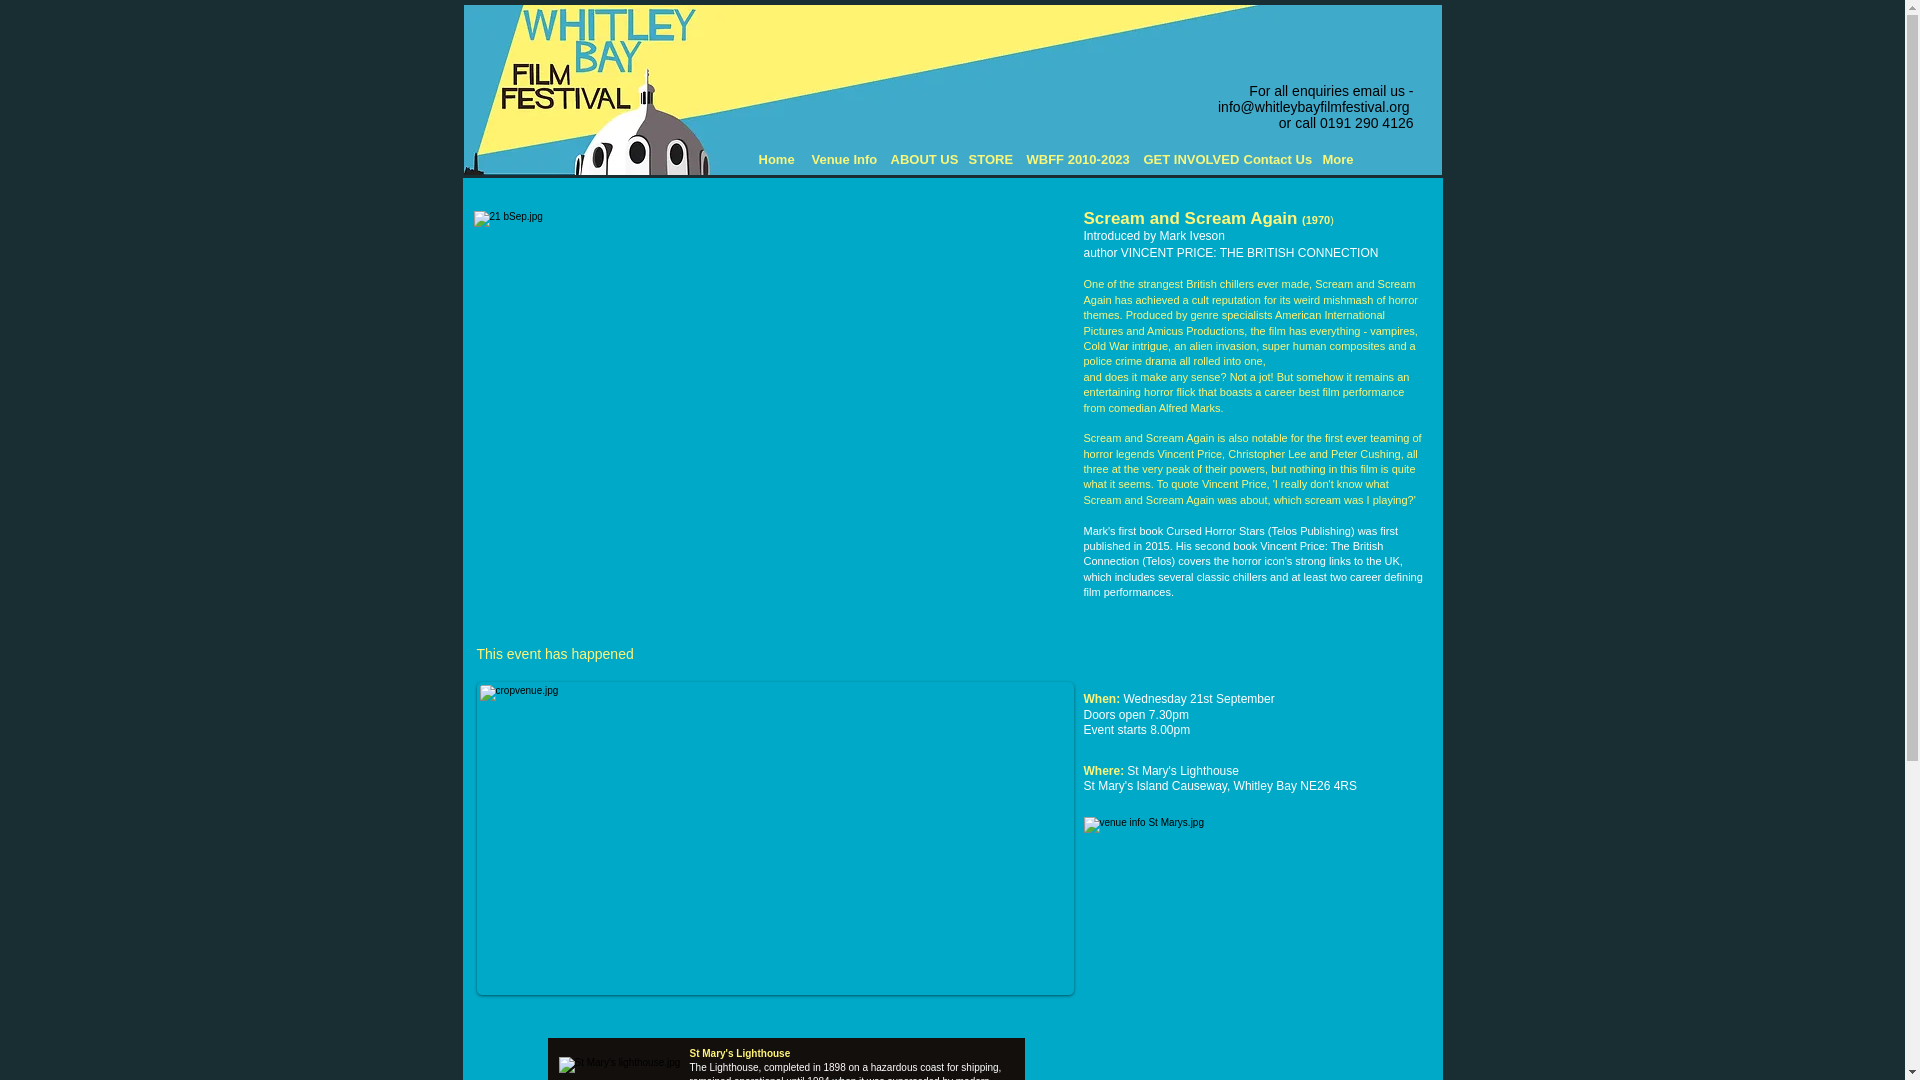 The height and width of the screenshot is (1080, 1920). What do you see at coordinates (986, 160) in the screenshot?
I see `STORE` at bounding box center [986, 160].